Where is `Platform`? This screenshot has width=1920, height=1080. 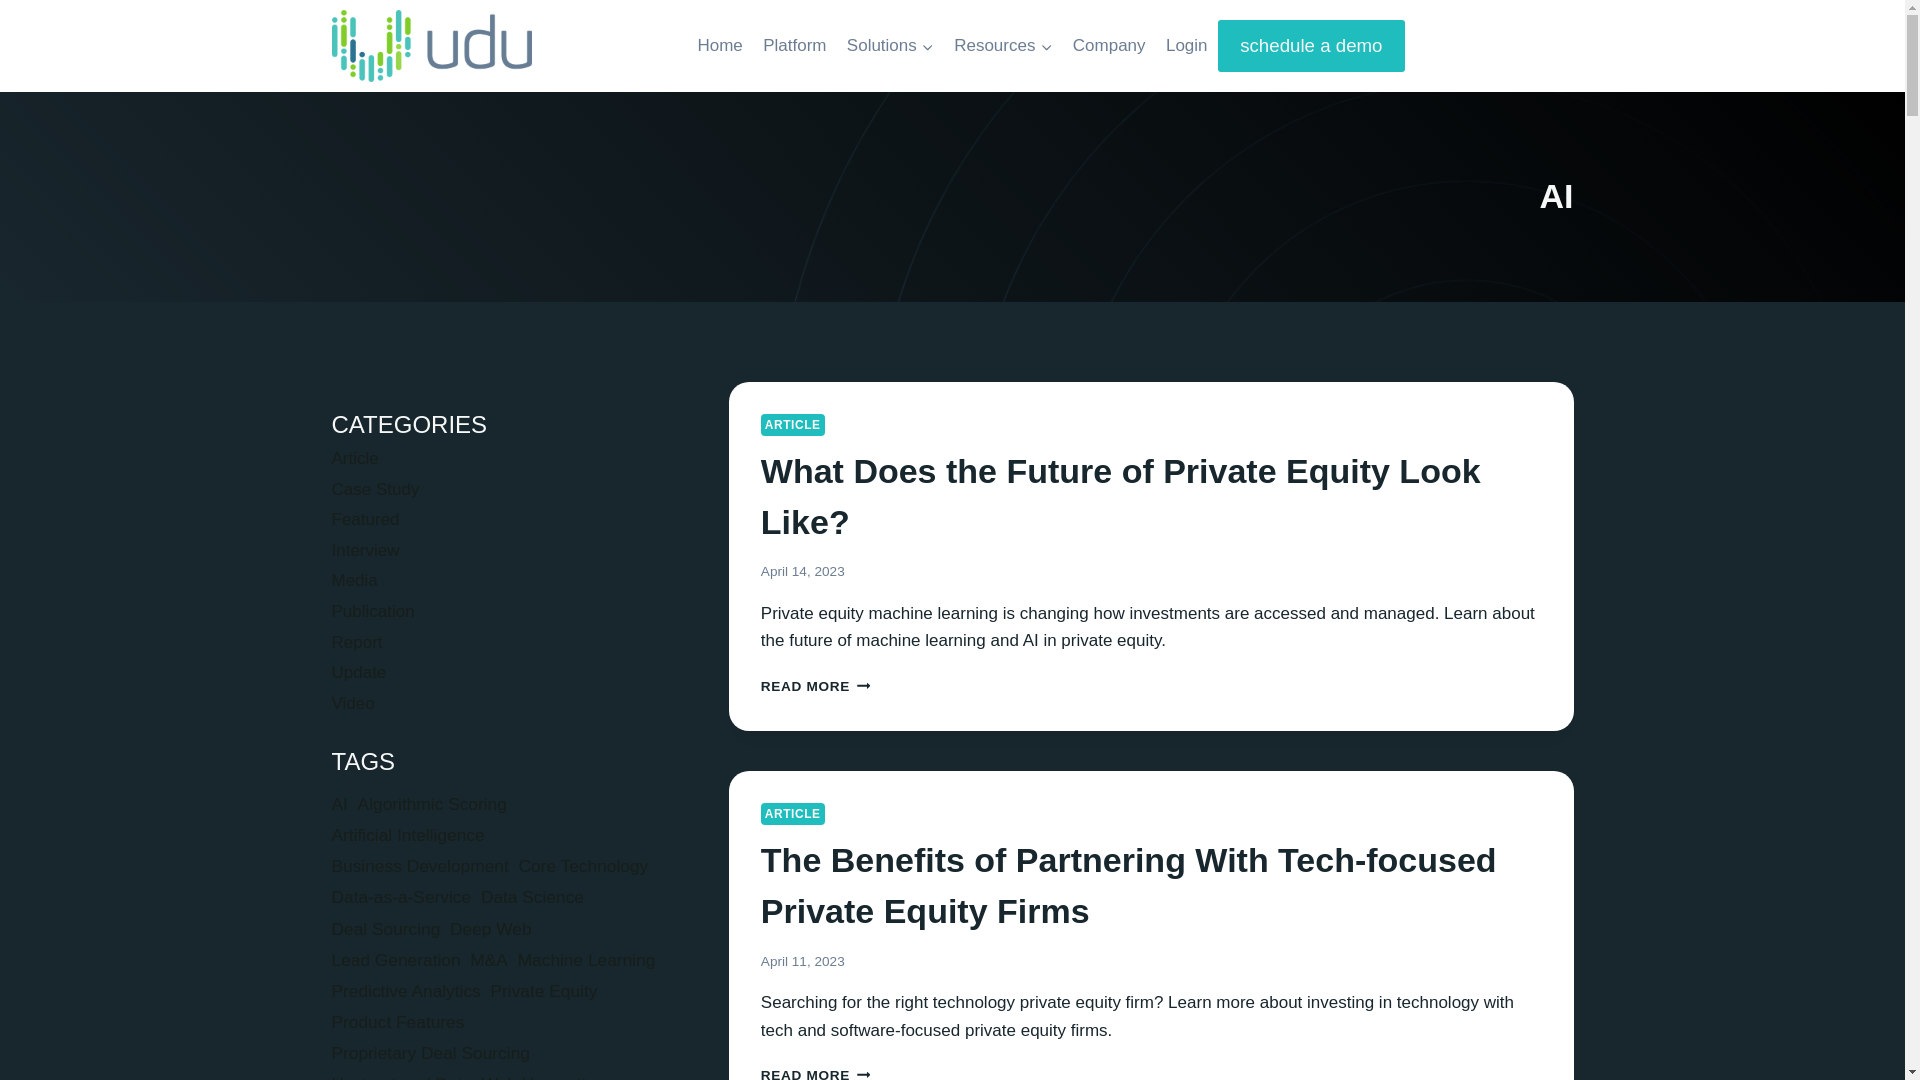
Platform is located at coordinates (816, 686).